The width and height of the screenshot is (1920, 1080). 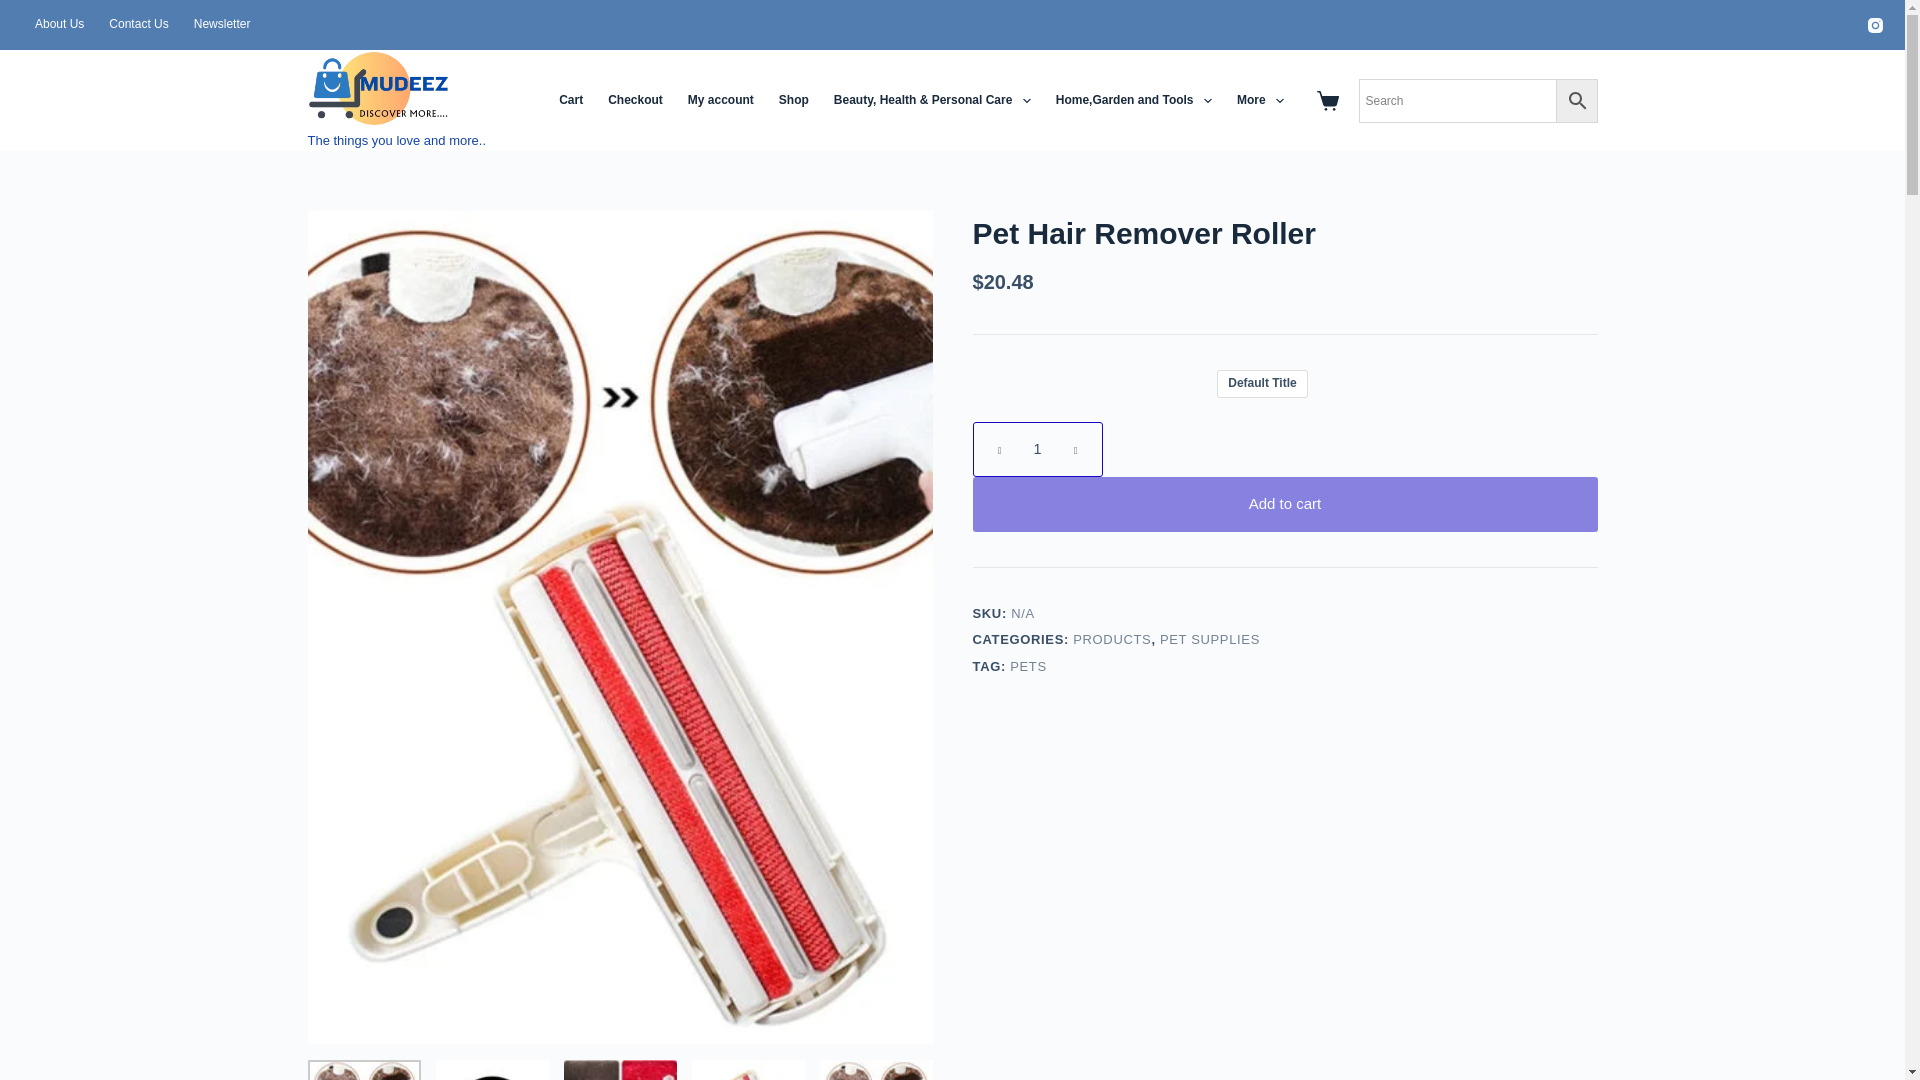 I want to click on 1, so click(x=1036, y=450).